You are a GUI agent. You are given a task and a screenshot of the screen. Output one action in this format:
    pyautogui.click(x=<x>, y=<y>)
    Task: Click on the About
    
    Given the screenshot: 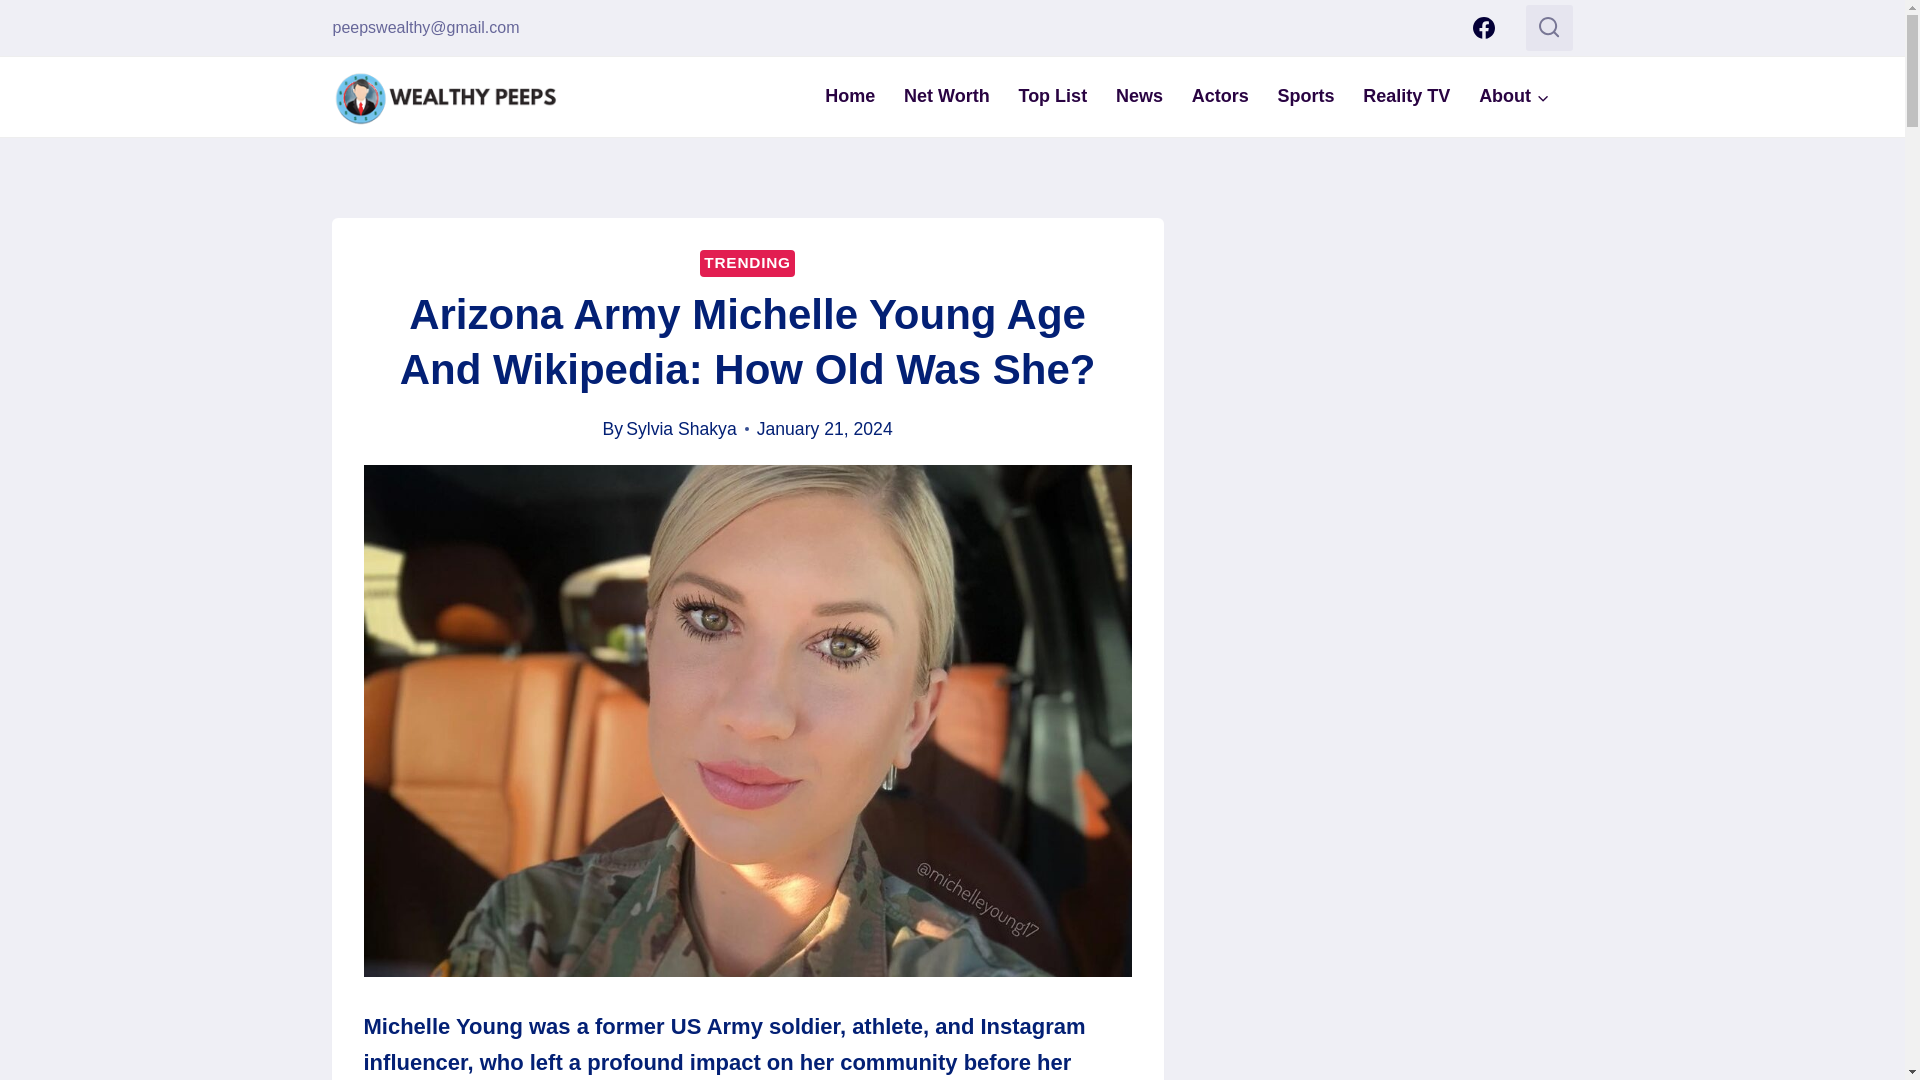 What is the action you would take?
    pyautogui.click(x=1514, y=96)
    